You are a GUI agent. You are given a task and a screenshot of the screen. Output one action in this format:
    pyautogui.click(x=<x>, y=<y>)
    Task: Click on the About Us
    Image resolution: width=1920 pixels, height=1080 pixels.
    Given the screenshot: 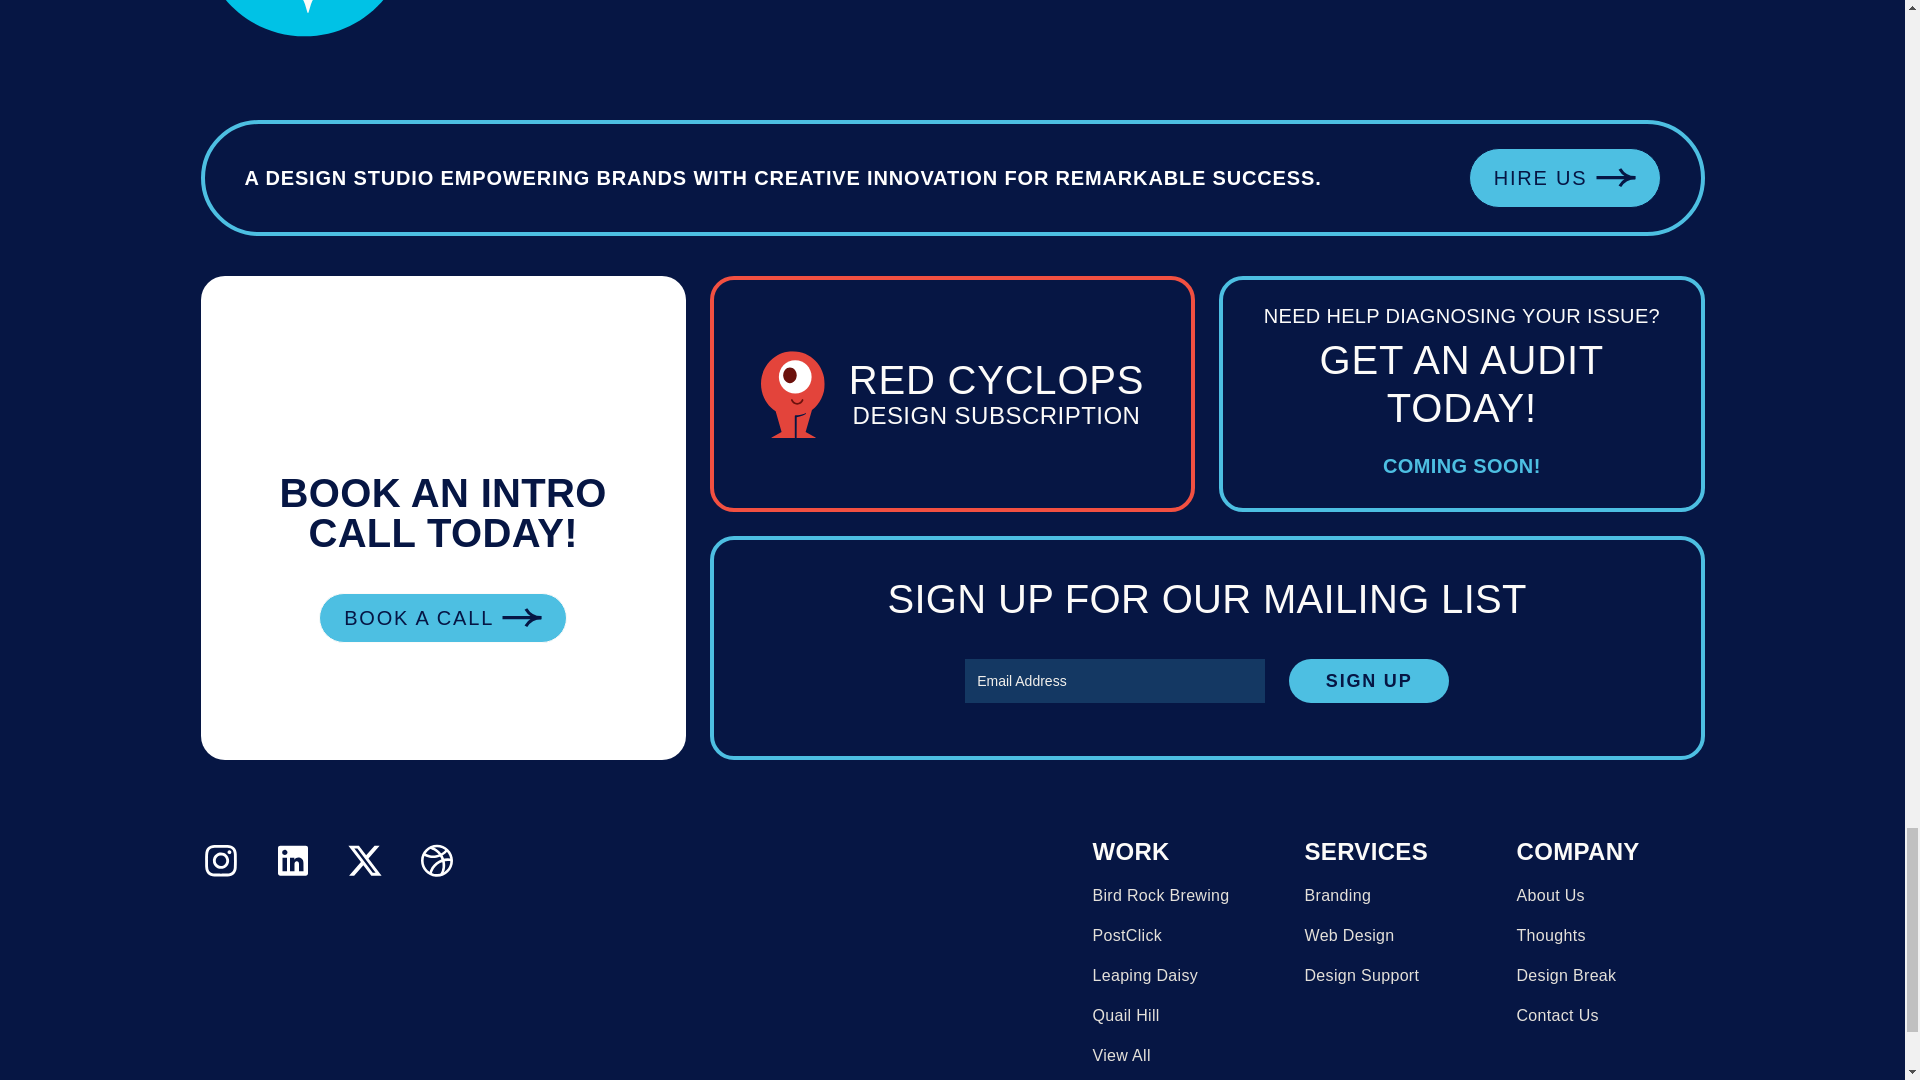 What is the action you would take?
    pyautogui.click(x=1550, y=895)
    